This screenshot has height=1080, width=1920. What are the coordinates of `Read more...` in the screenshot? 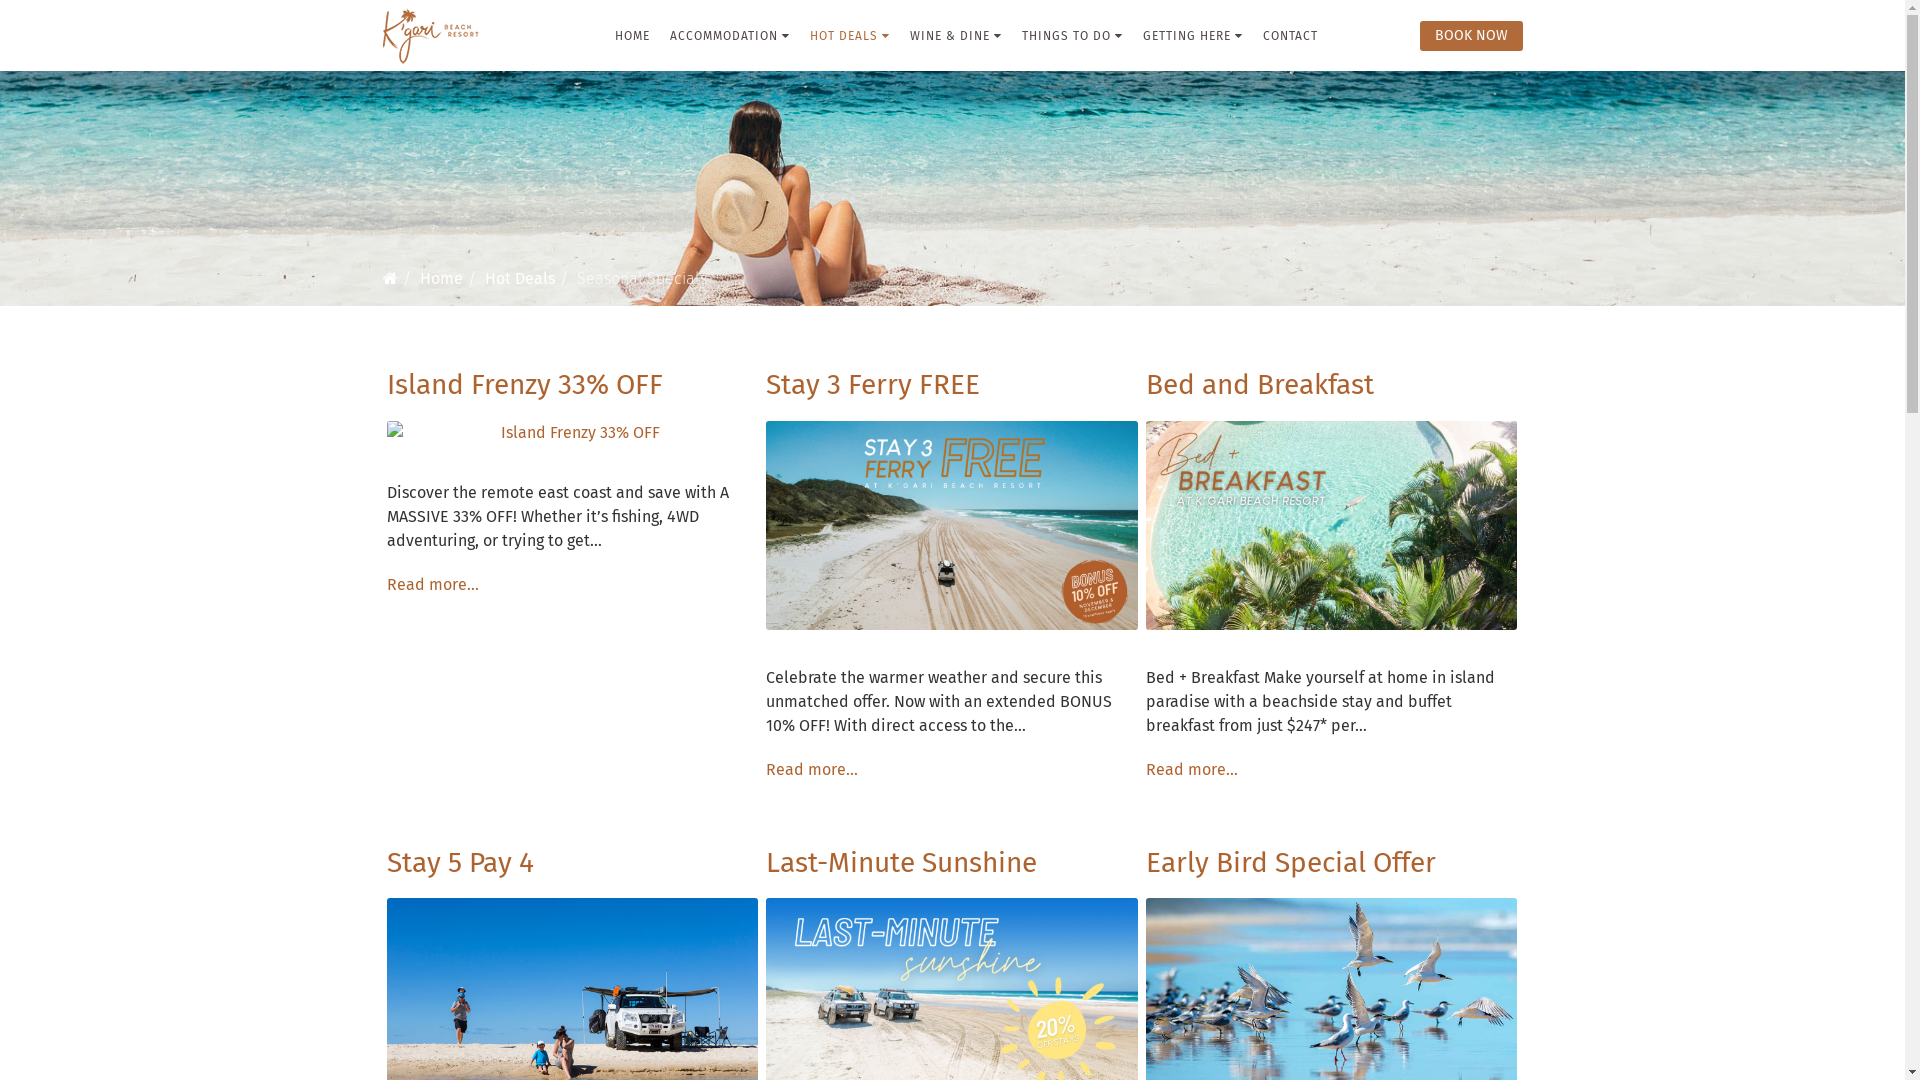 It's located at (1192, 770).